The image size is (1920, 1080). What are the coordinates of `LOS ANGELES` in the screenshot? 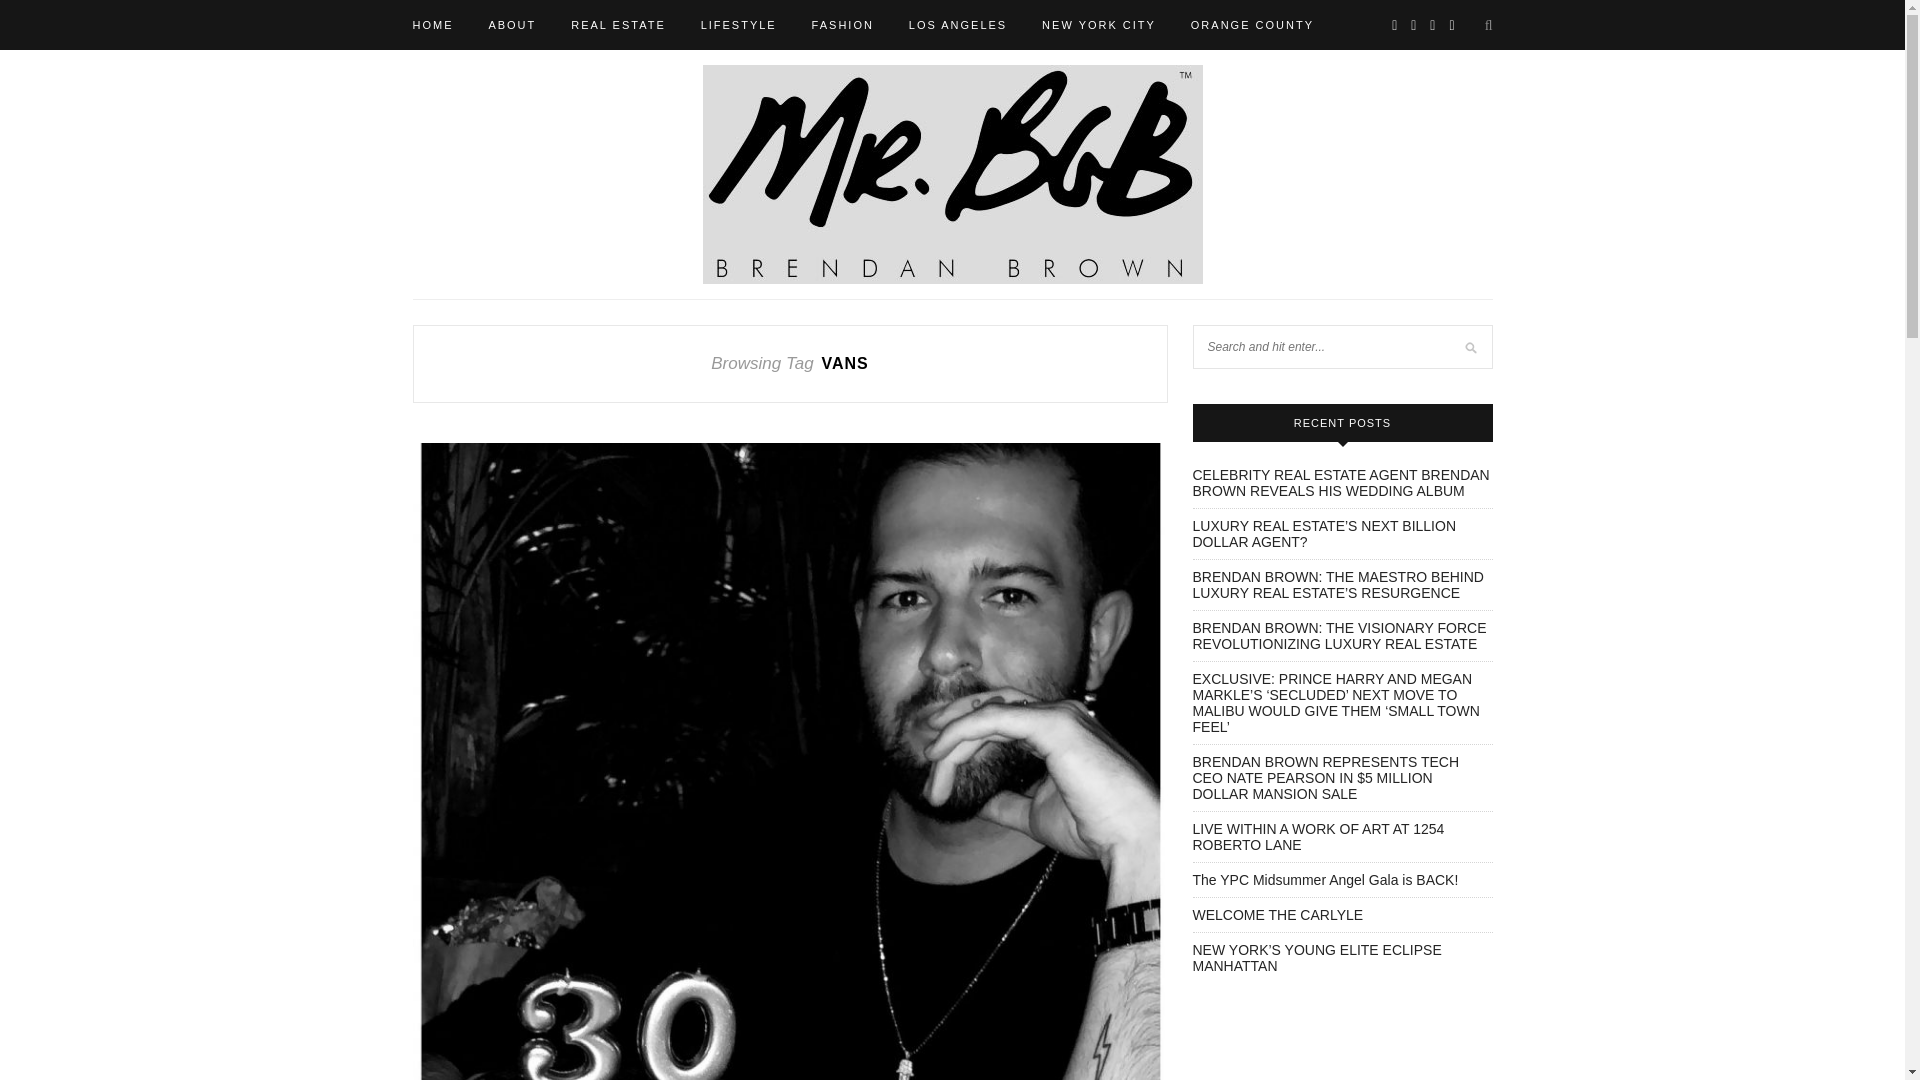 It's located at (957, 24).